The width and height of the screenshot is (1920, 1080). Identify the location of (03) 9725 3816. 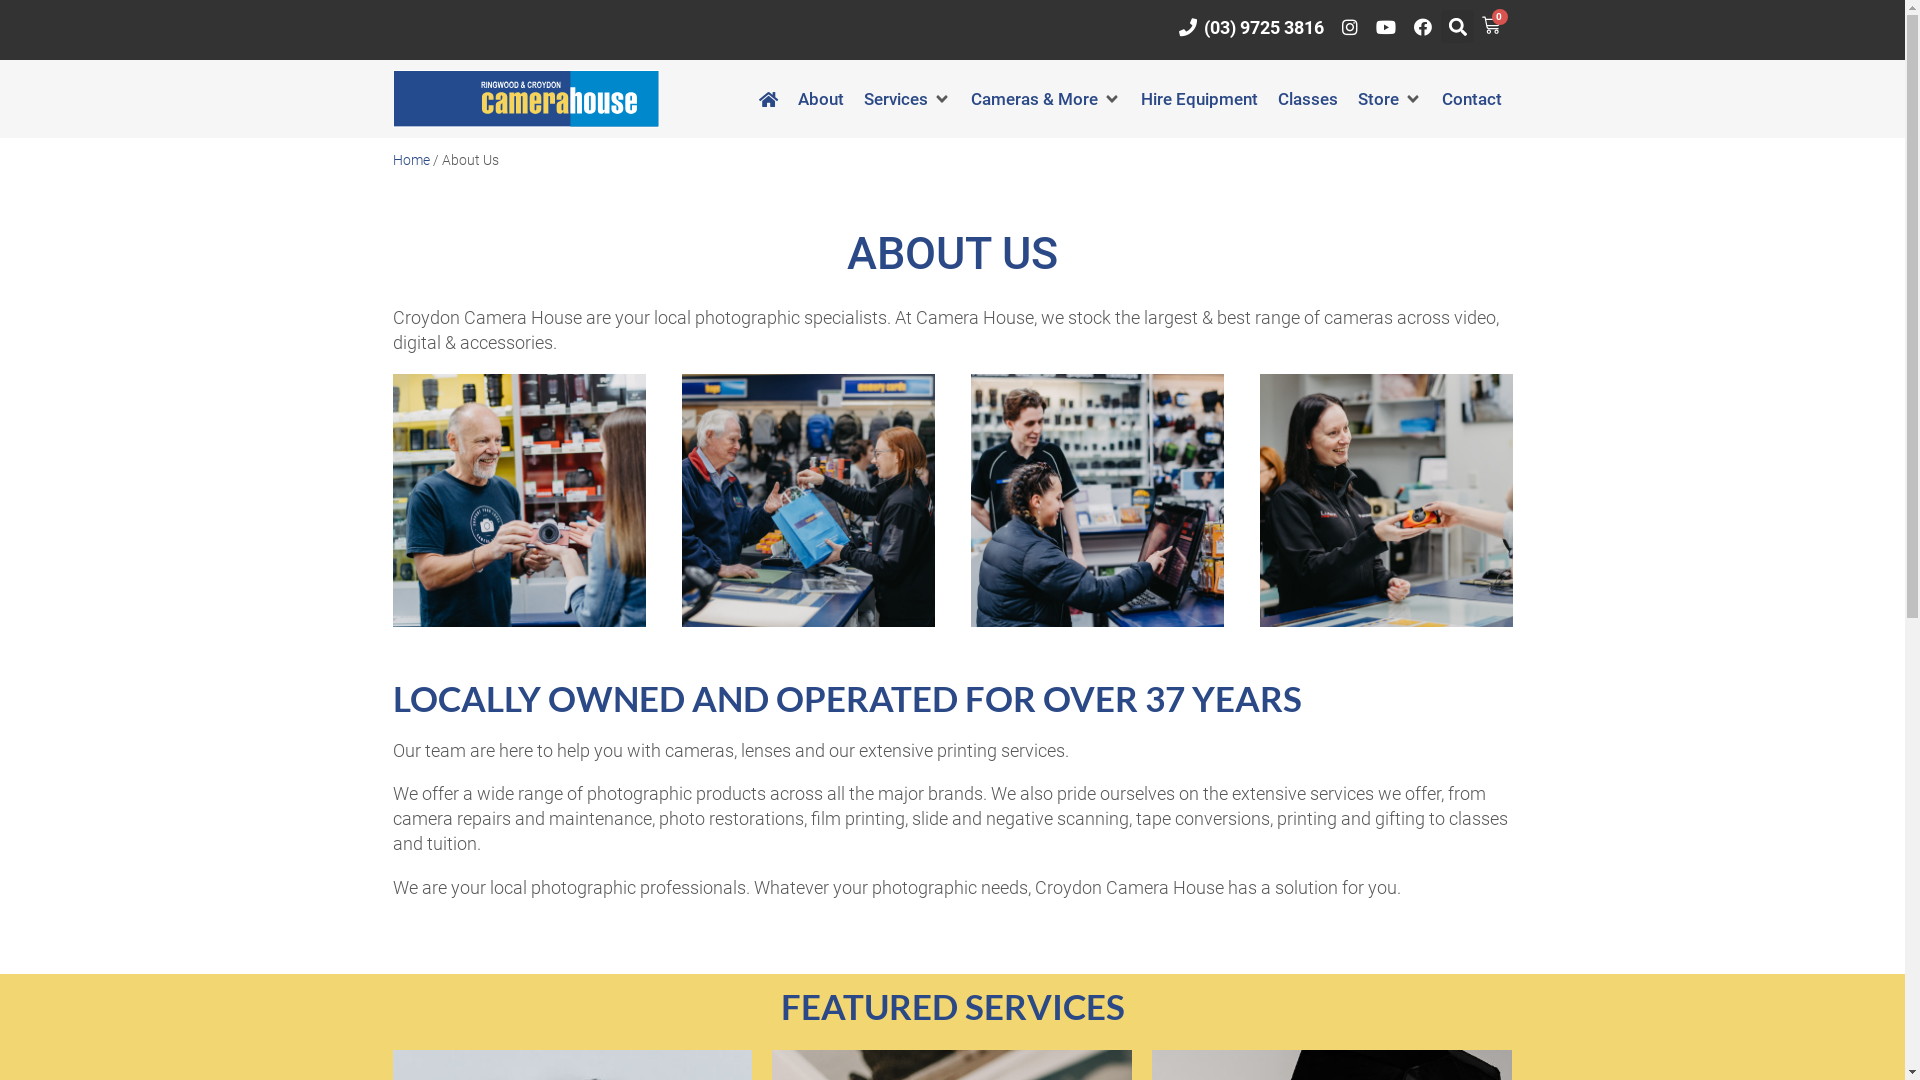
(1252, 27).